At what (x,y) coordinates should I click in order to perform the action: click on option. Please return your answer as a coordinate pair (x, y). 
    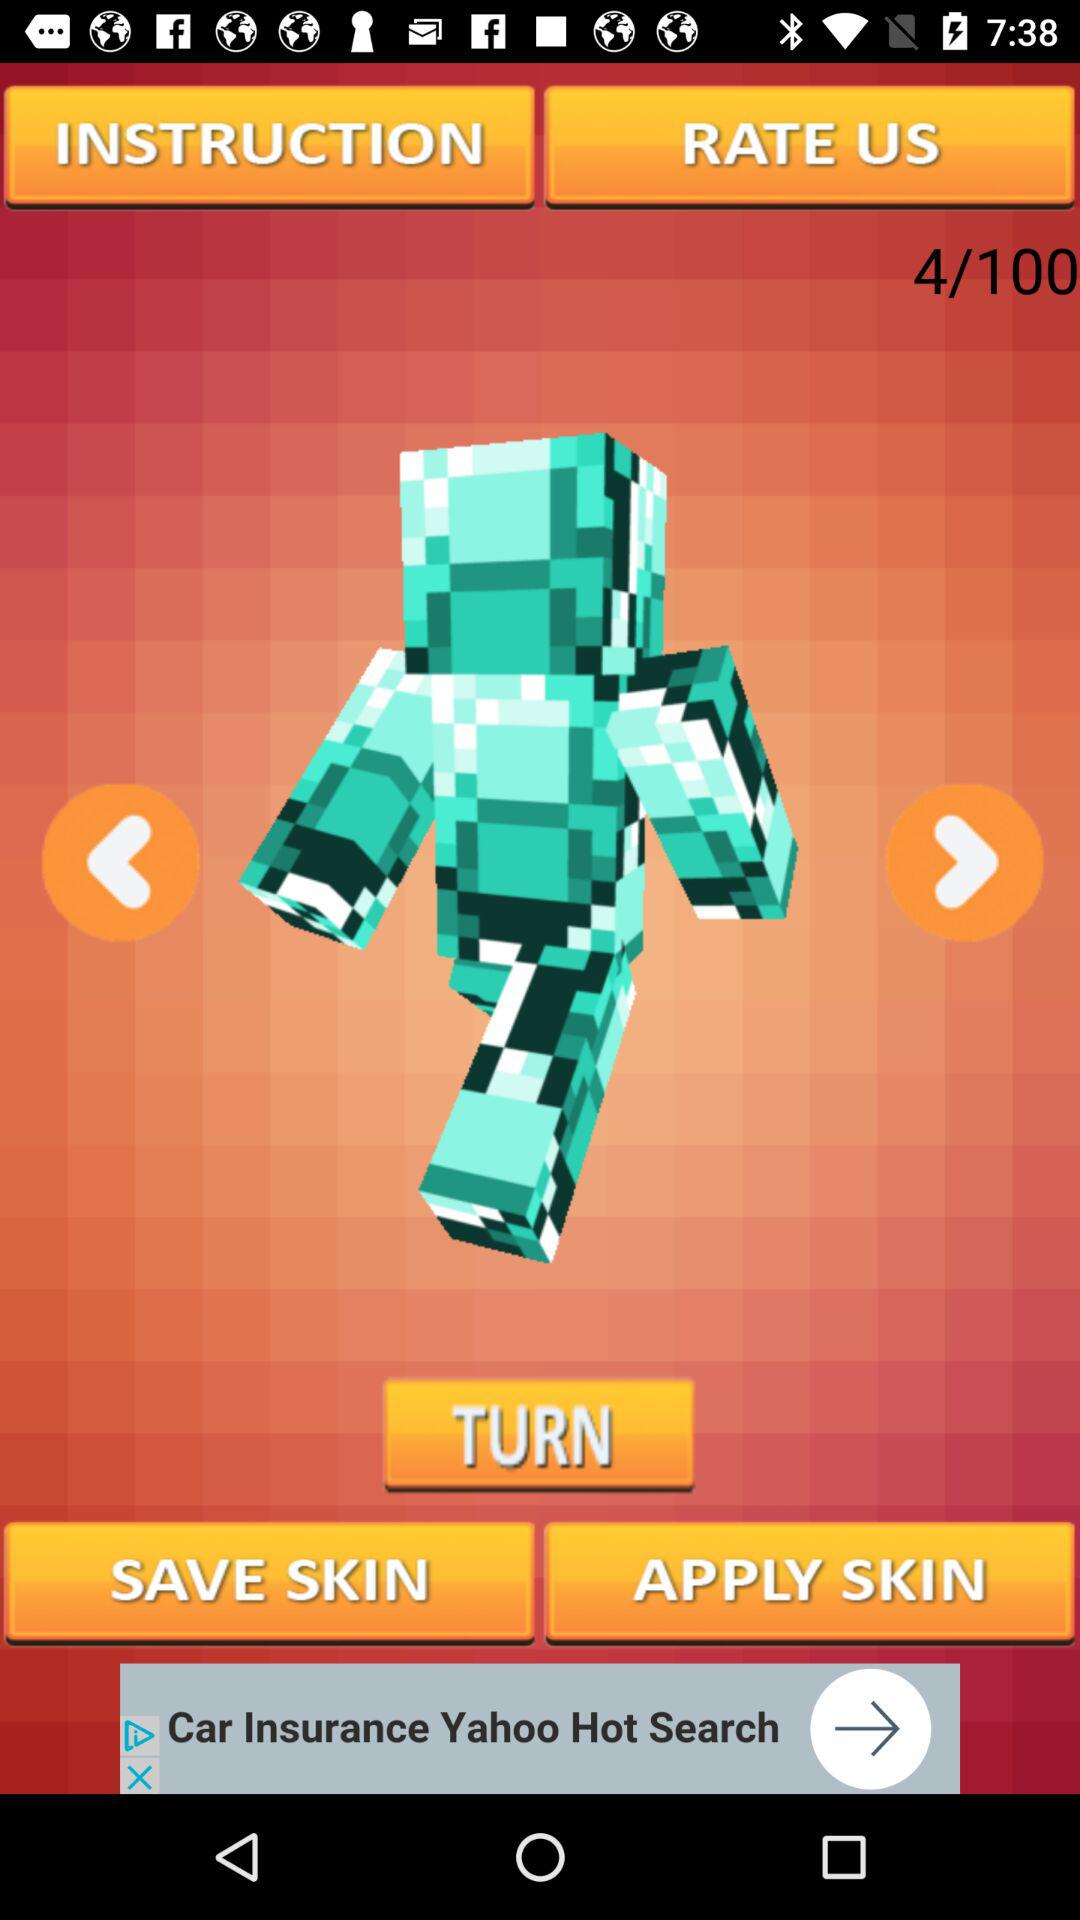
    Looking at the image, I should click on (810, 145).